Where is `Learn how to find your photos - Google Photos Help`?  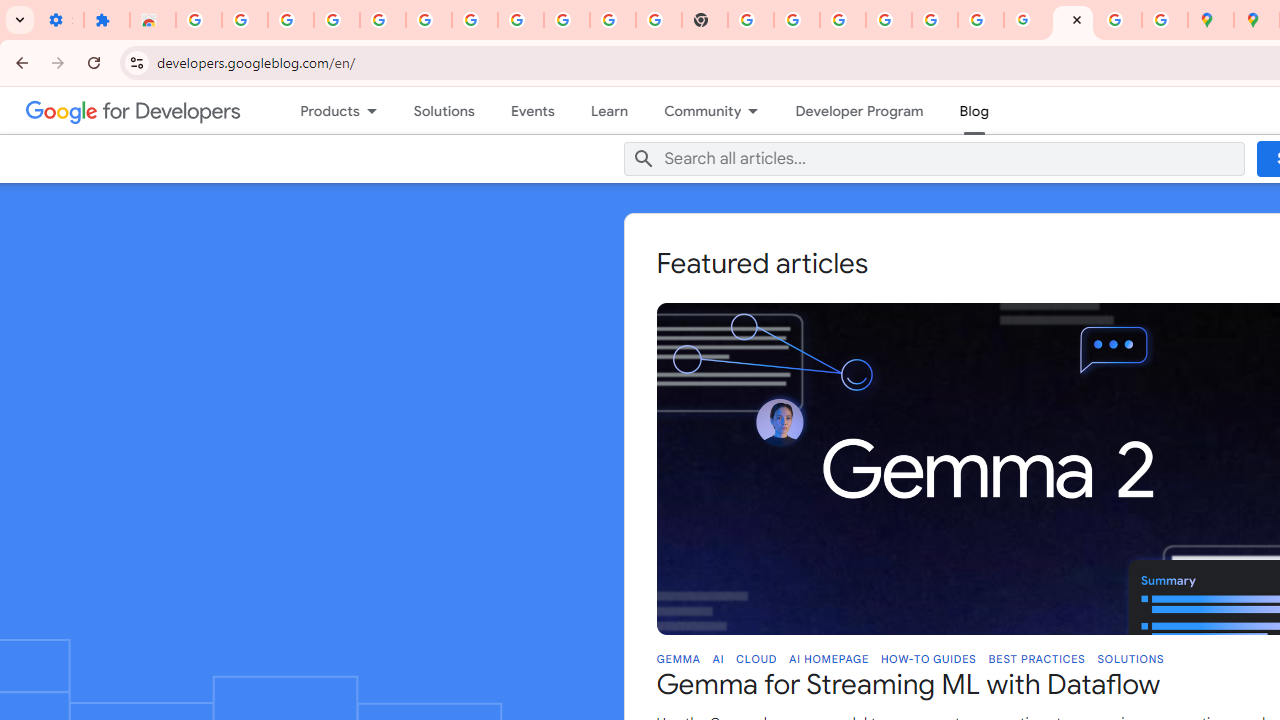
Learn how to find your photos - Google Photos Help is located at coordinates (382, 20).